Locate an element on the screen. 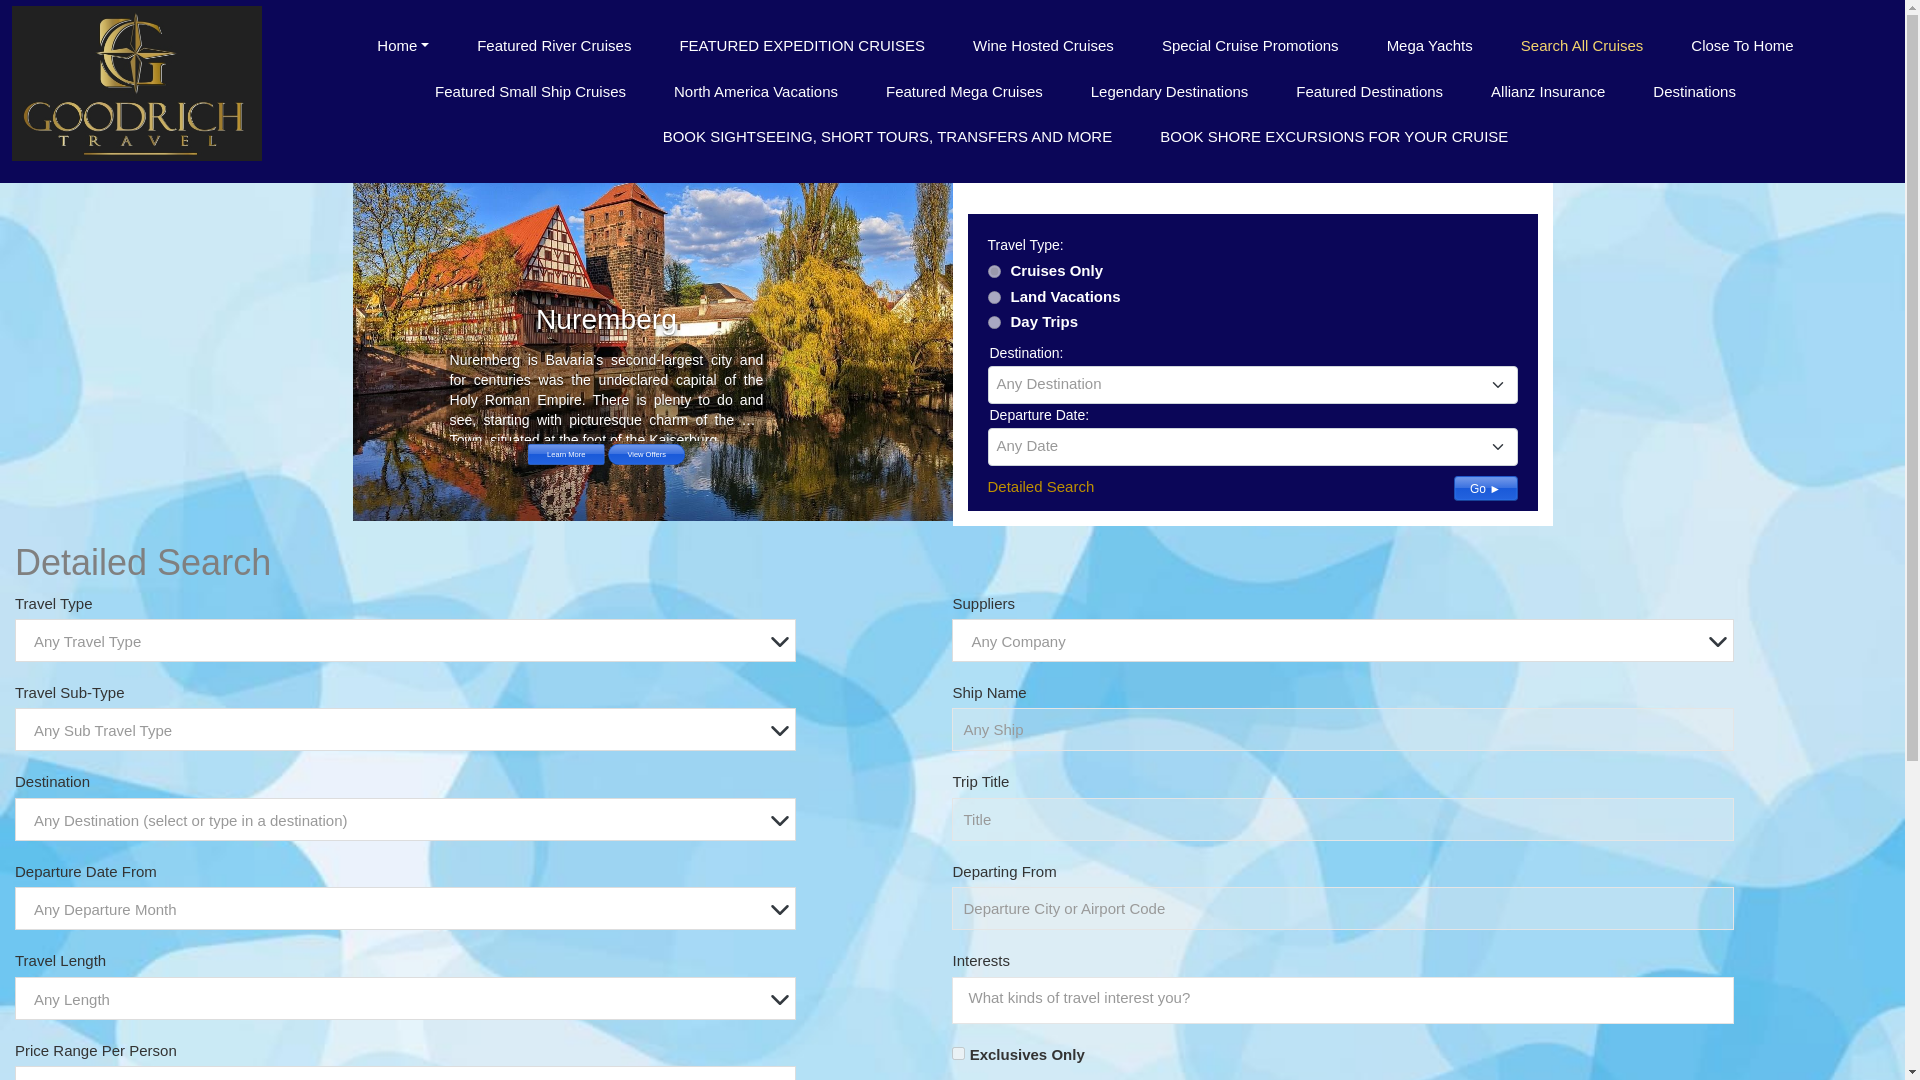  Featured River Cruises is located at coordinates (554, 46).